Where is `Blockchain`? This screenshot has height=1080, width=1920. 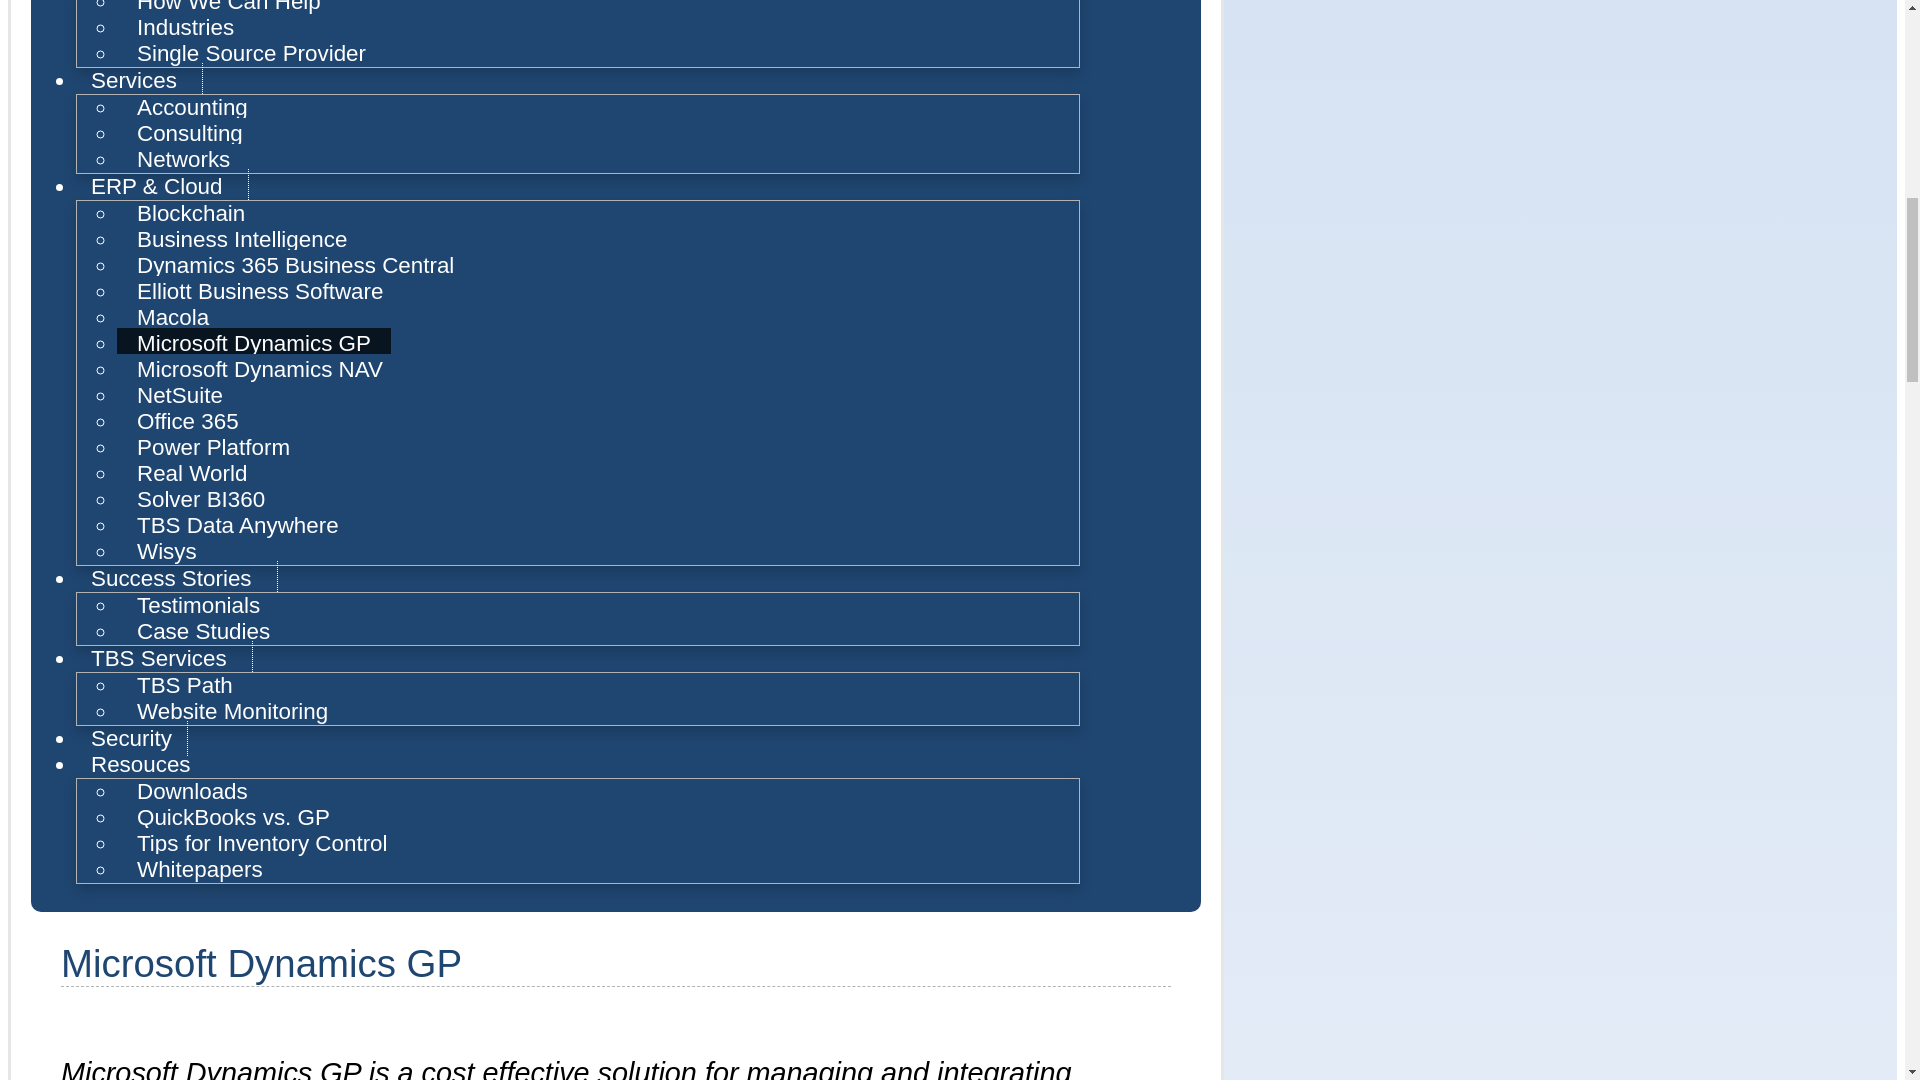
Blockchain is located at coordinates (190, 212).